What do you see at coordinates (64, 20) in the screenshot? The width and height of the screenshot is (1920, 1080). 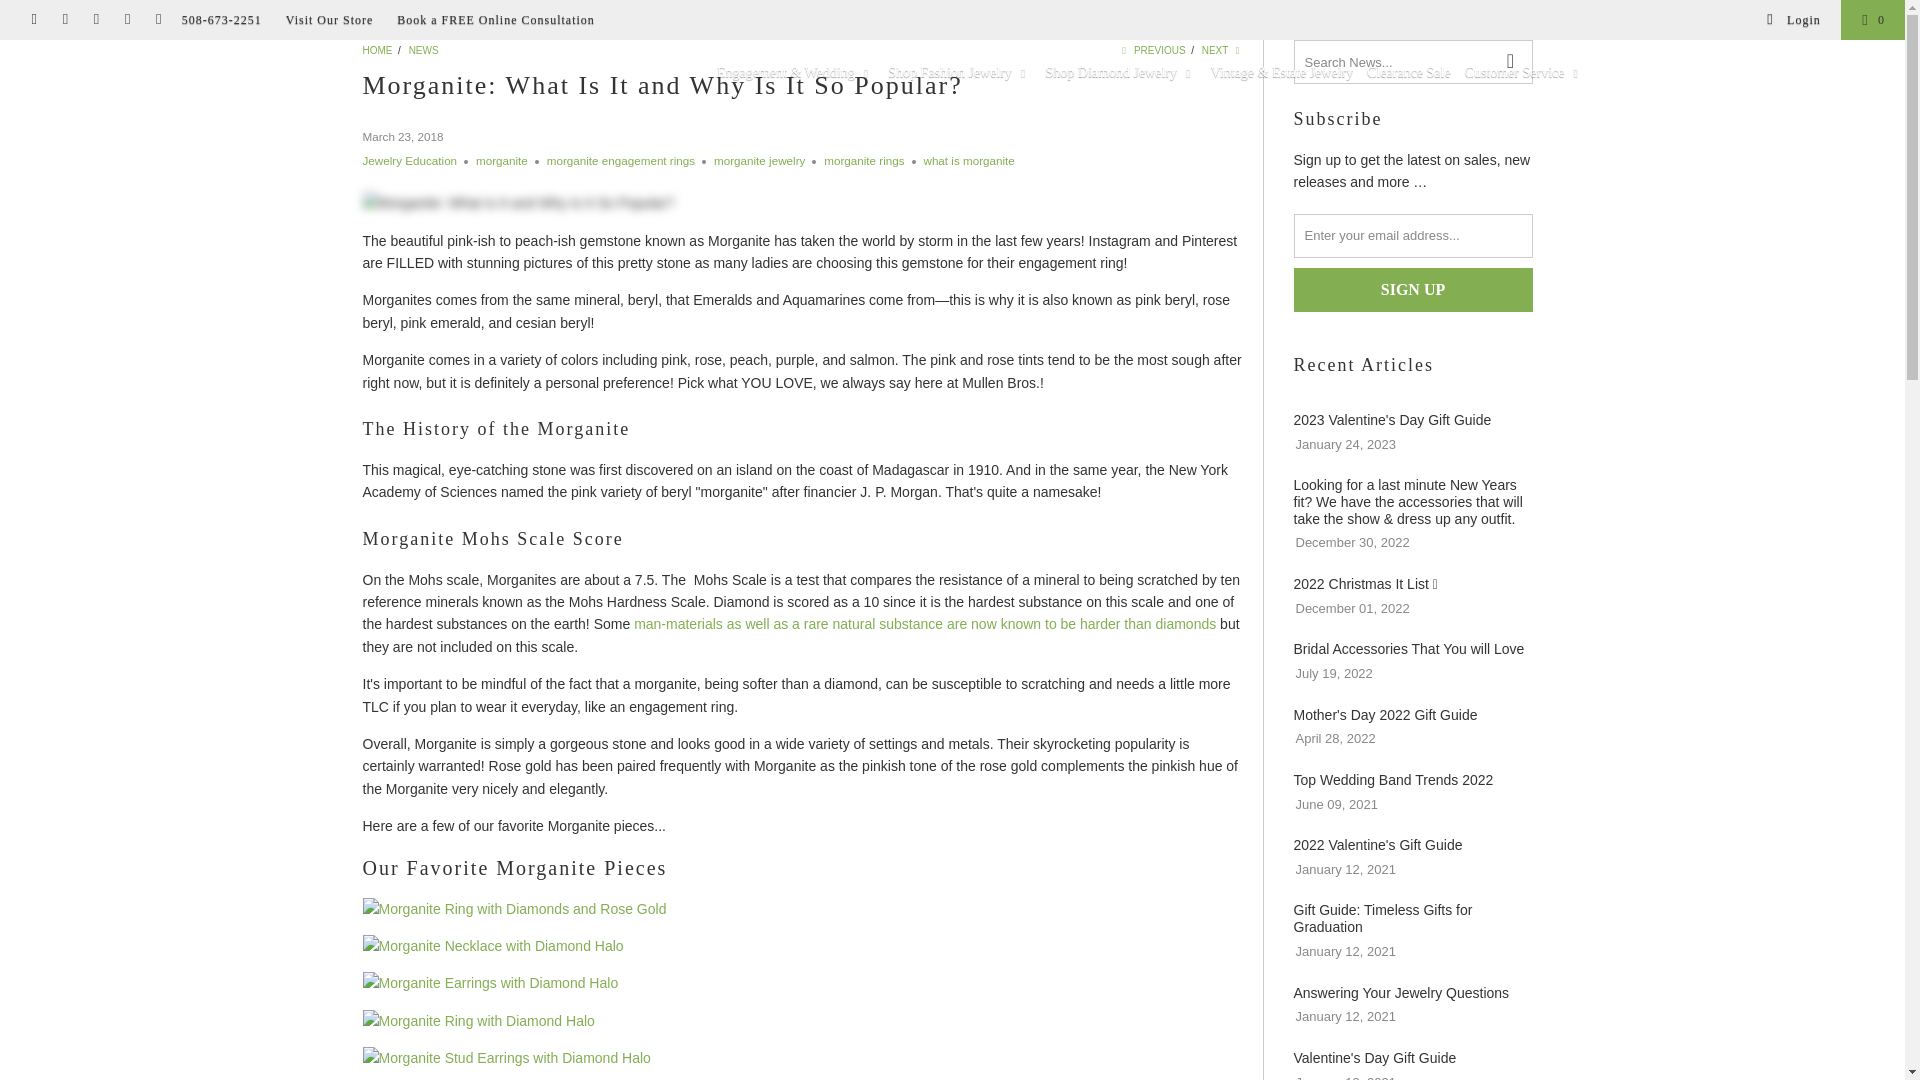 I see `Mullen Brothers on YouTube` at bounding box center [64, 20].